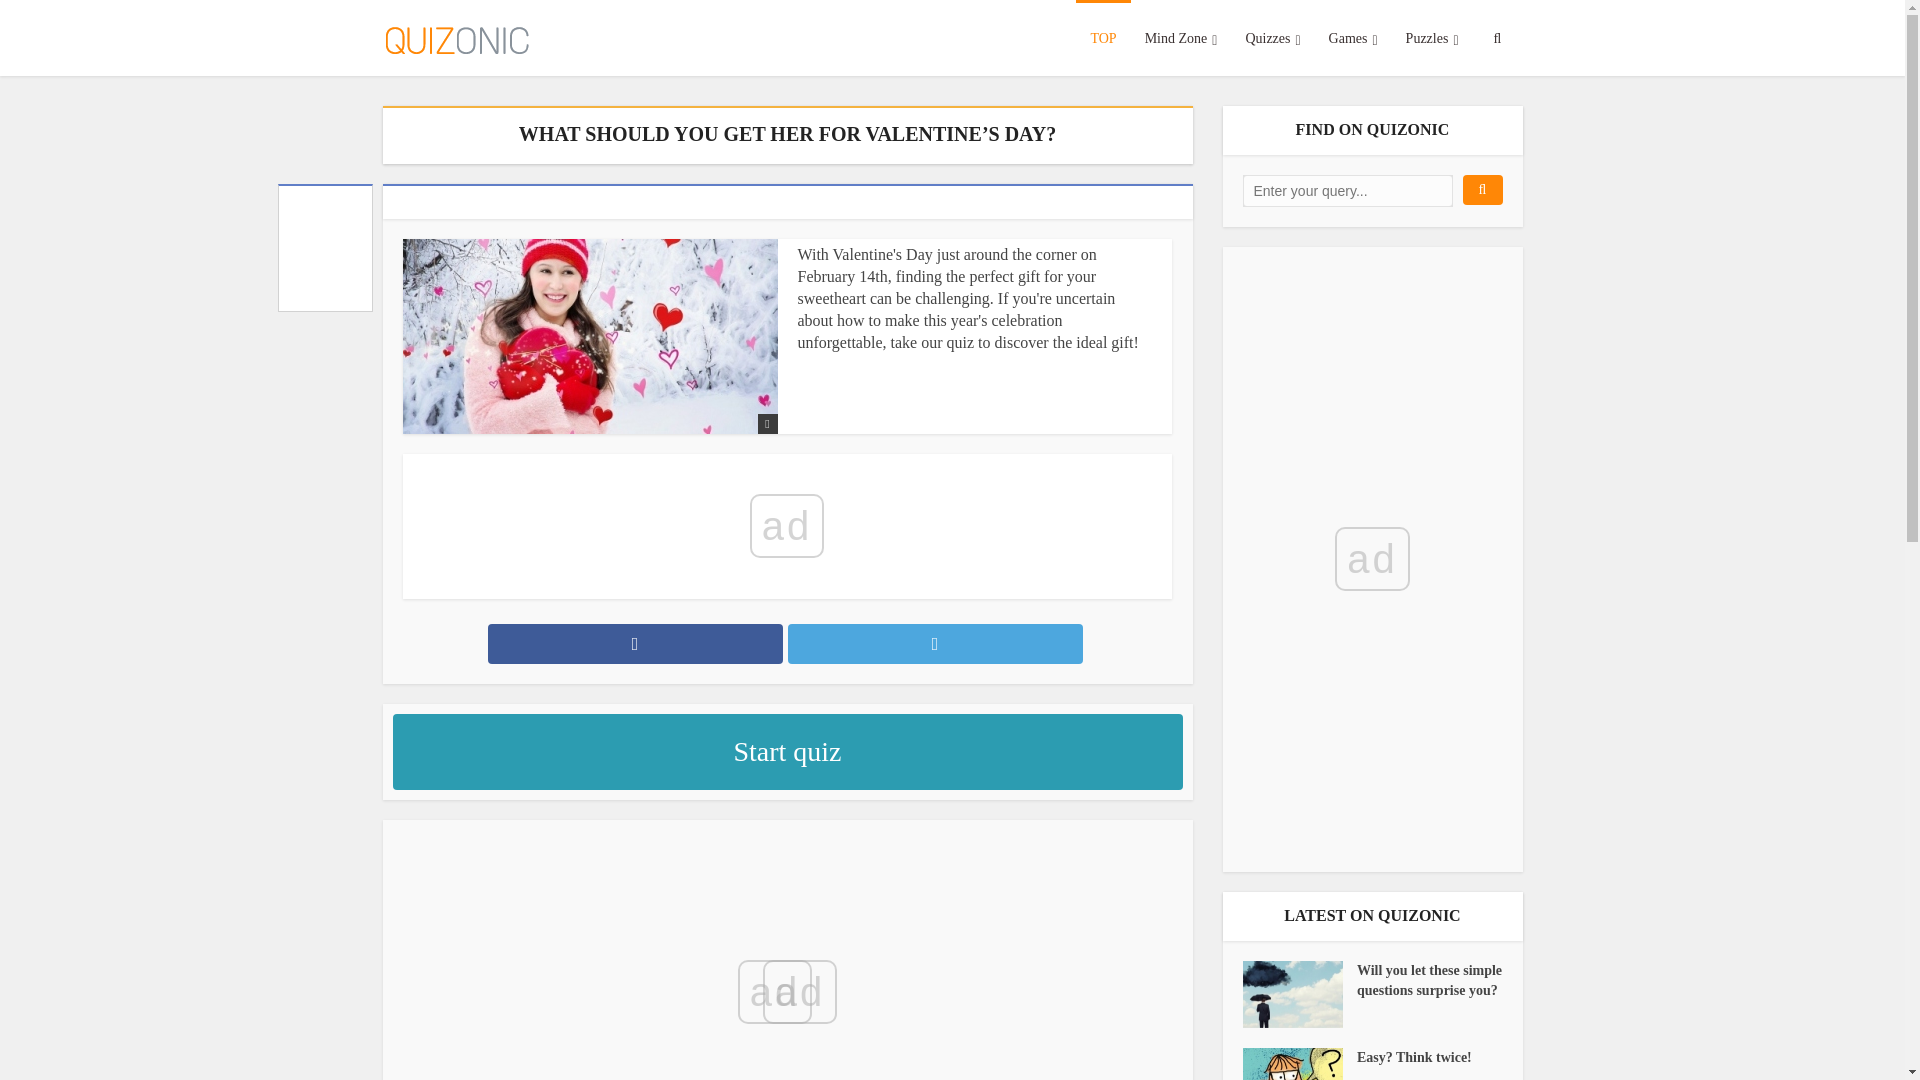 This screenshot has height=1080, width=1920. What do you see at coordinates (1354, 37) in the screenshot?
I see `Games` at bounding box center [1354, 37].